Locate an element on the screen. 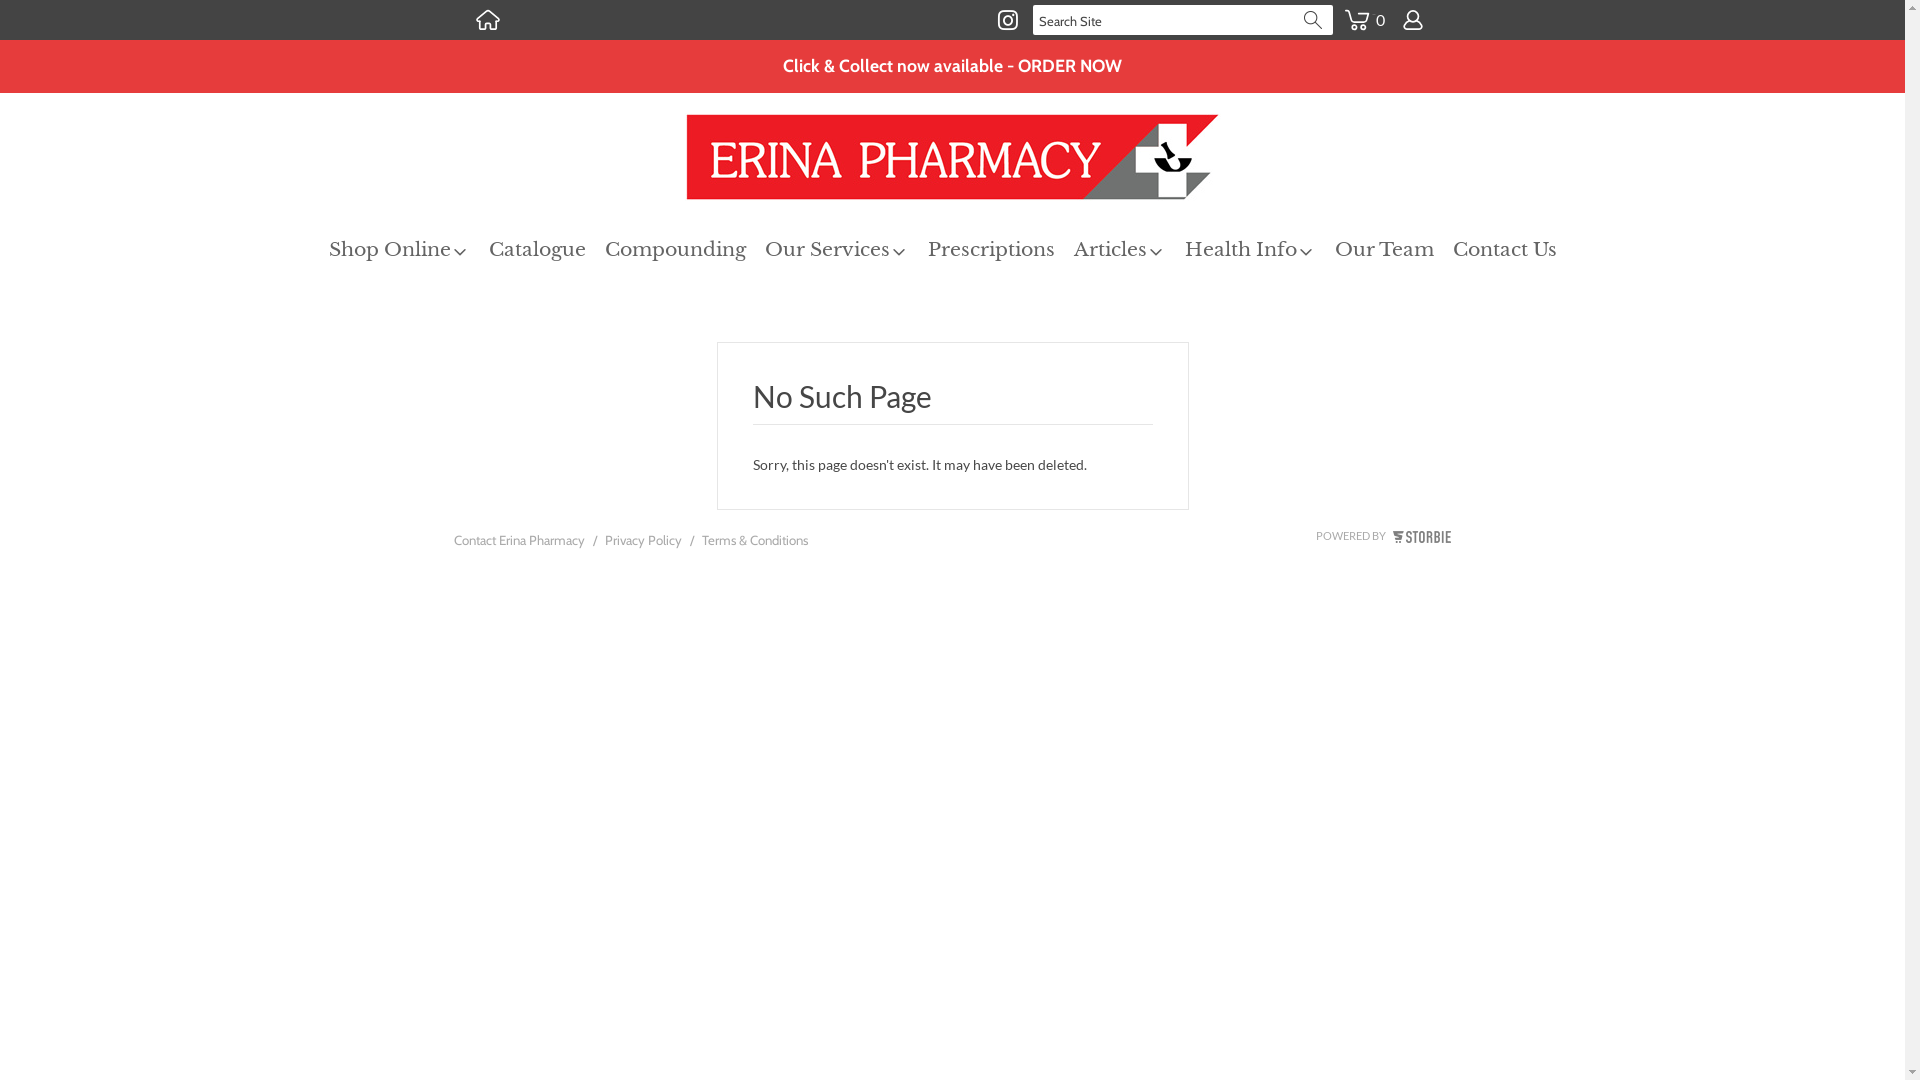 This screenshot has width=1920, height=1080. Home is located at coordinates (487, 20).